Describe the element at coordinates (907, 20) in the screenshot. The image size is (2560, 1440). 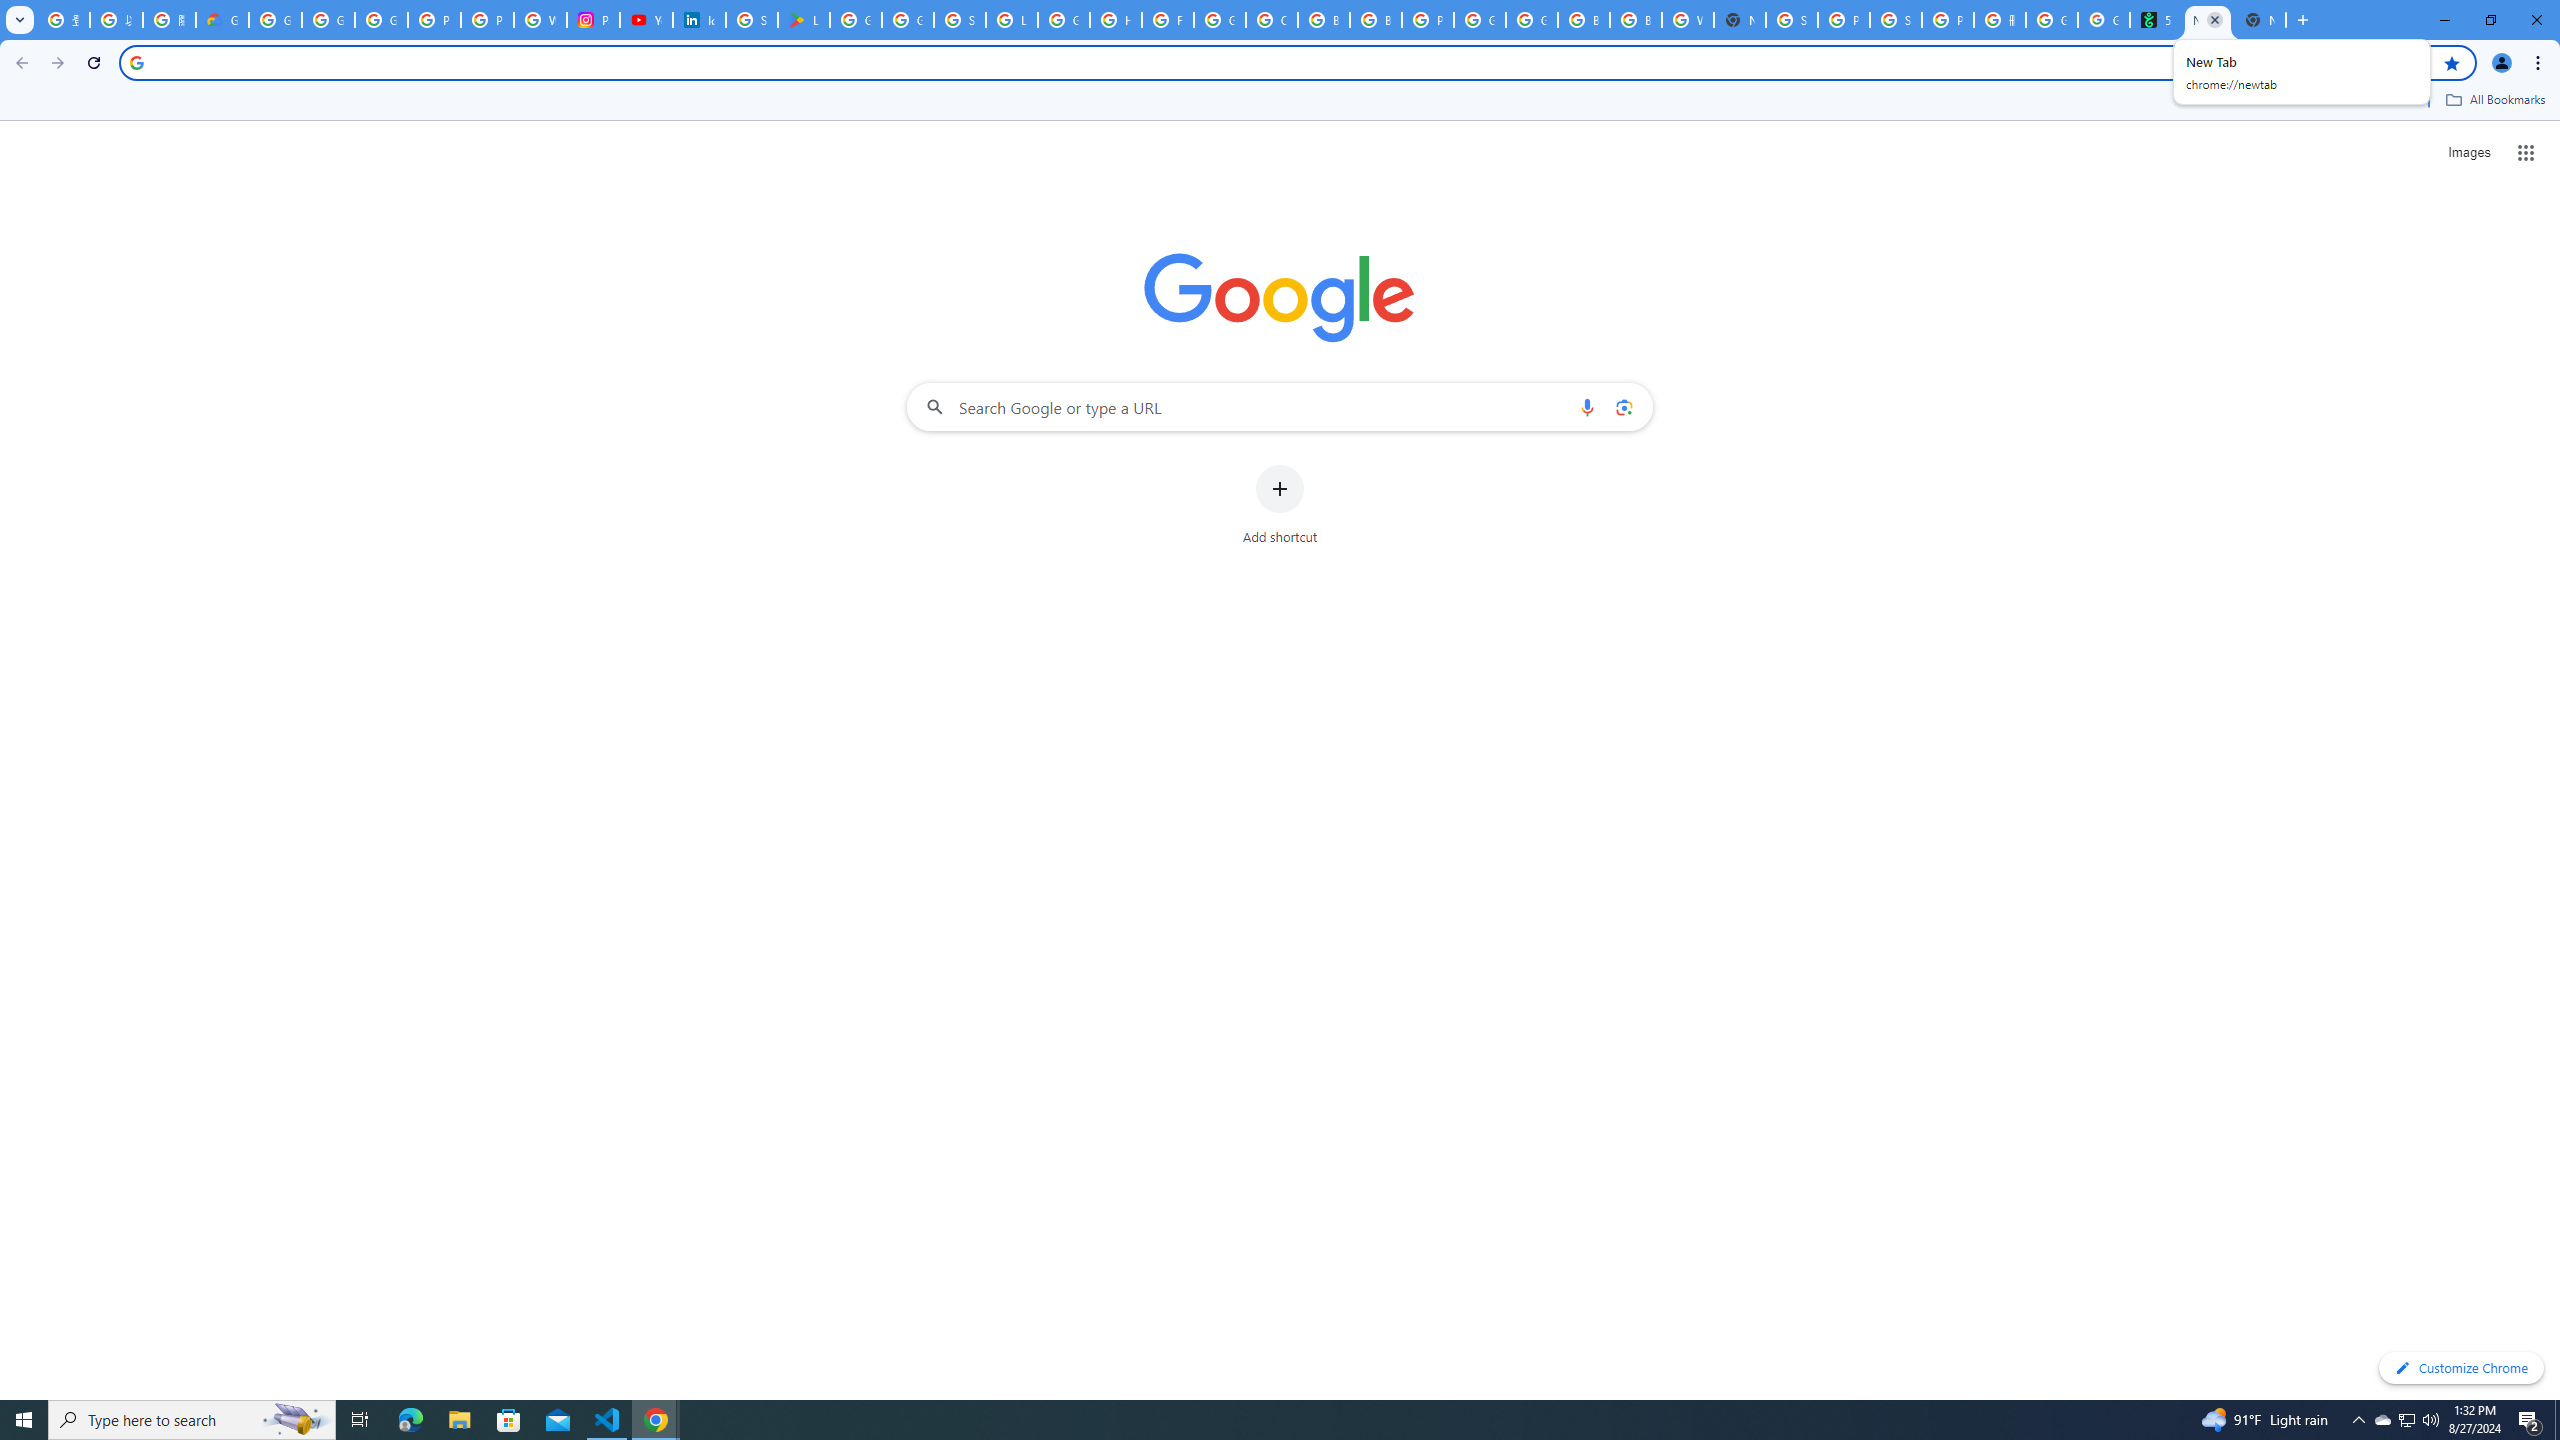
I see `Google Workspace - Specific Terms` at that location.